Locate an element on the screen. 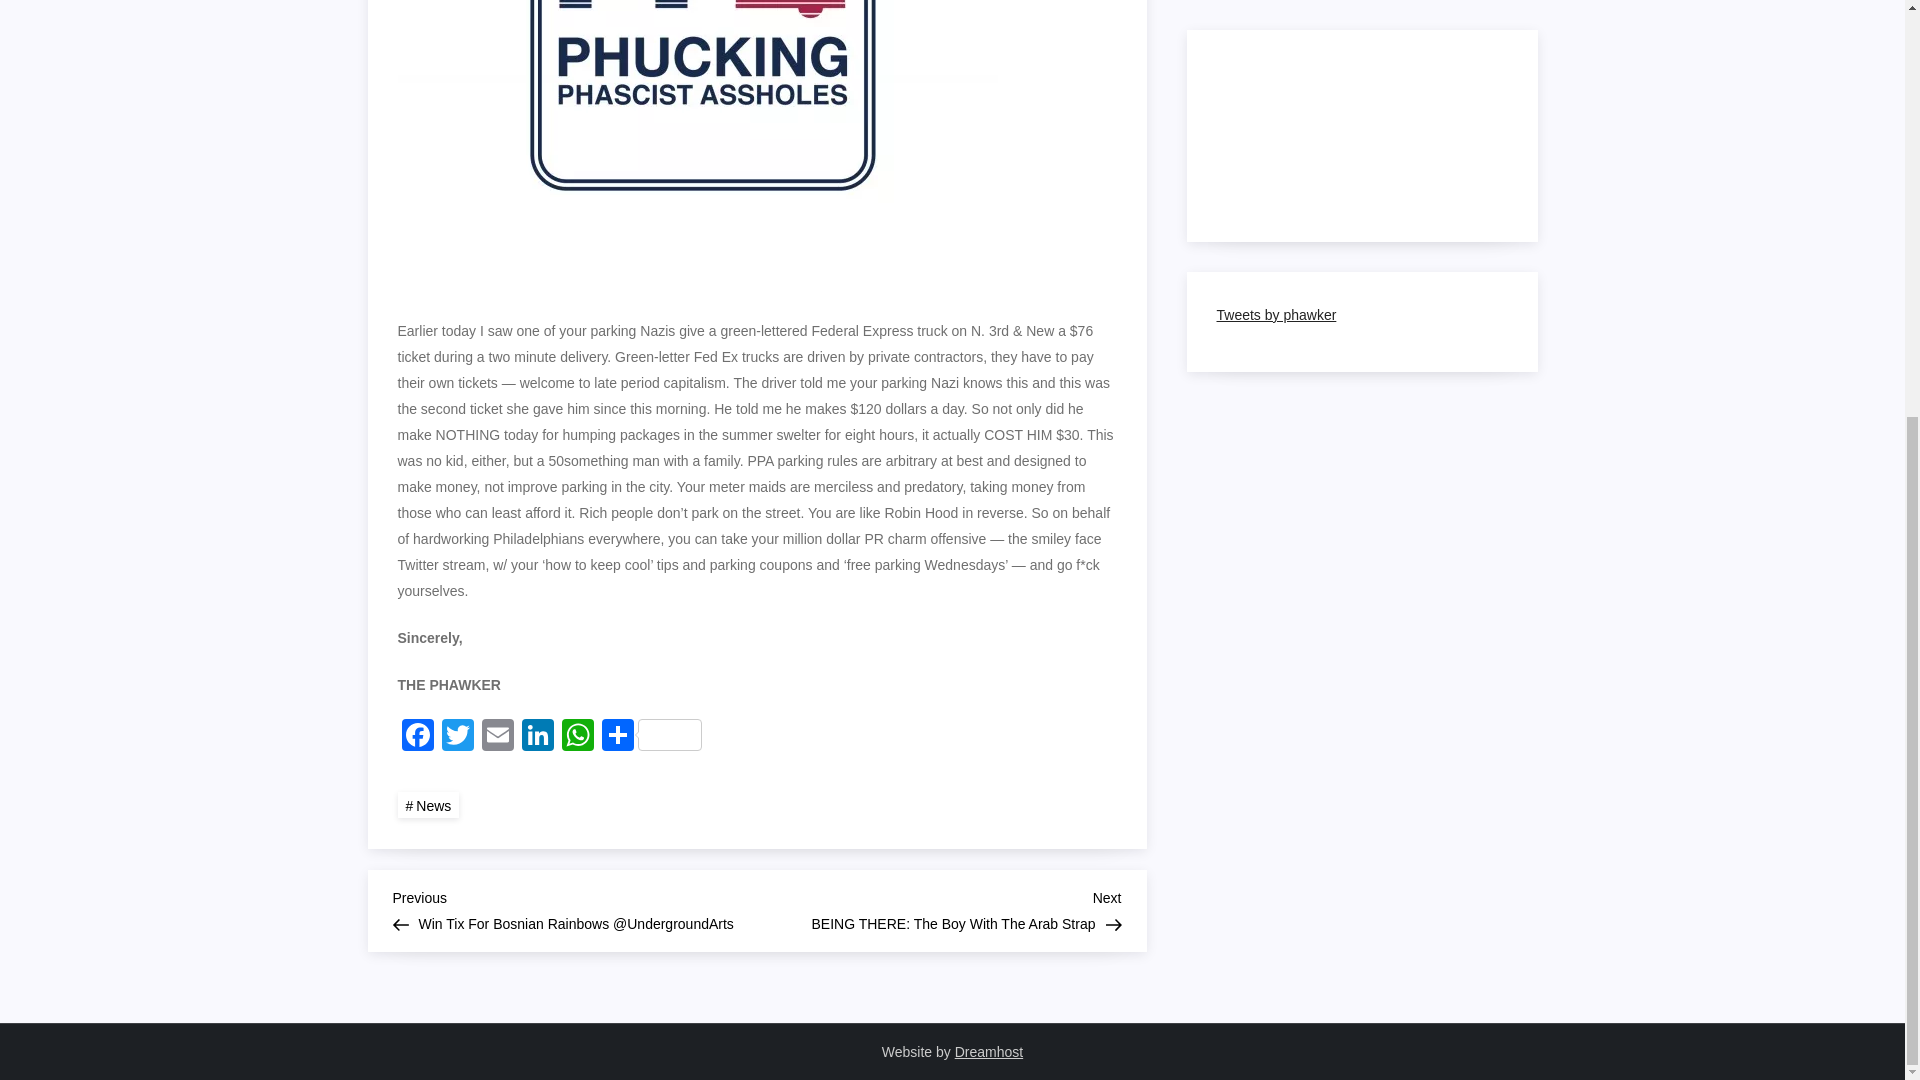  News is located at coordinates (428, 804).